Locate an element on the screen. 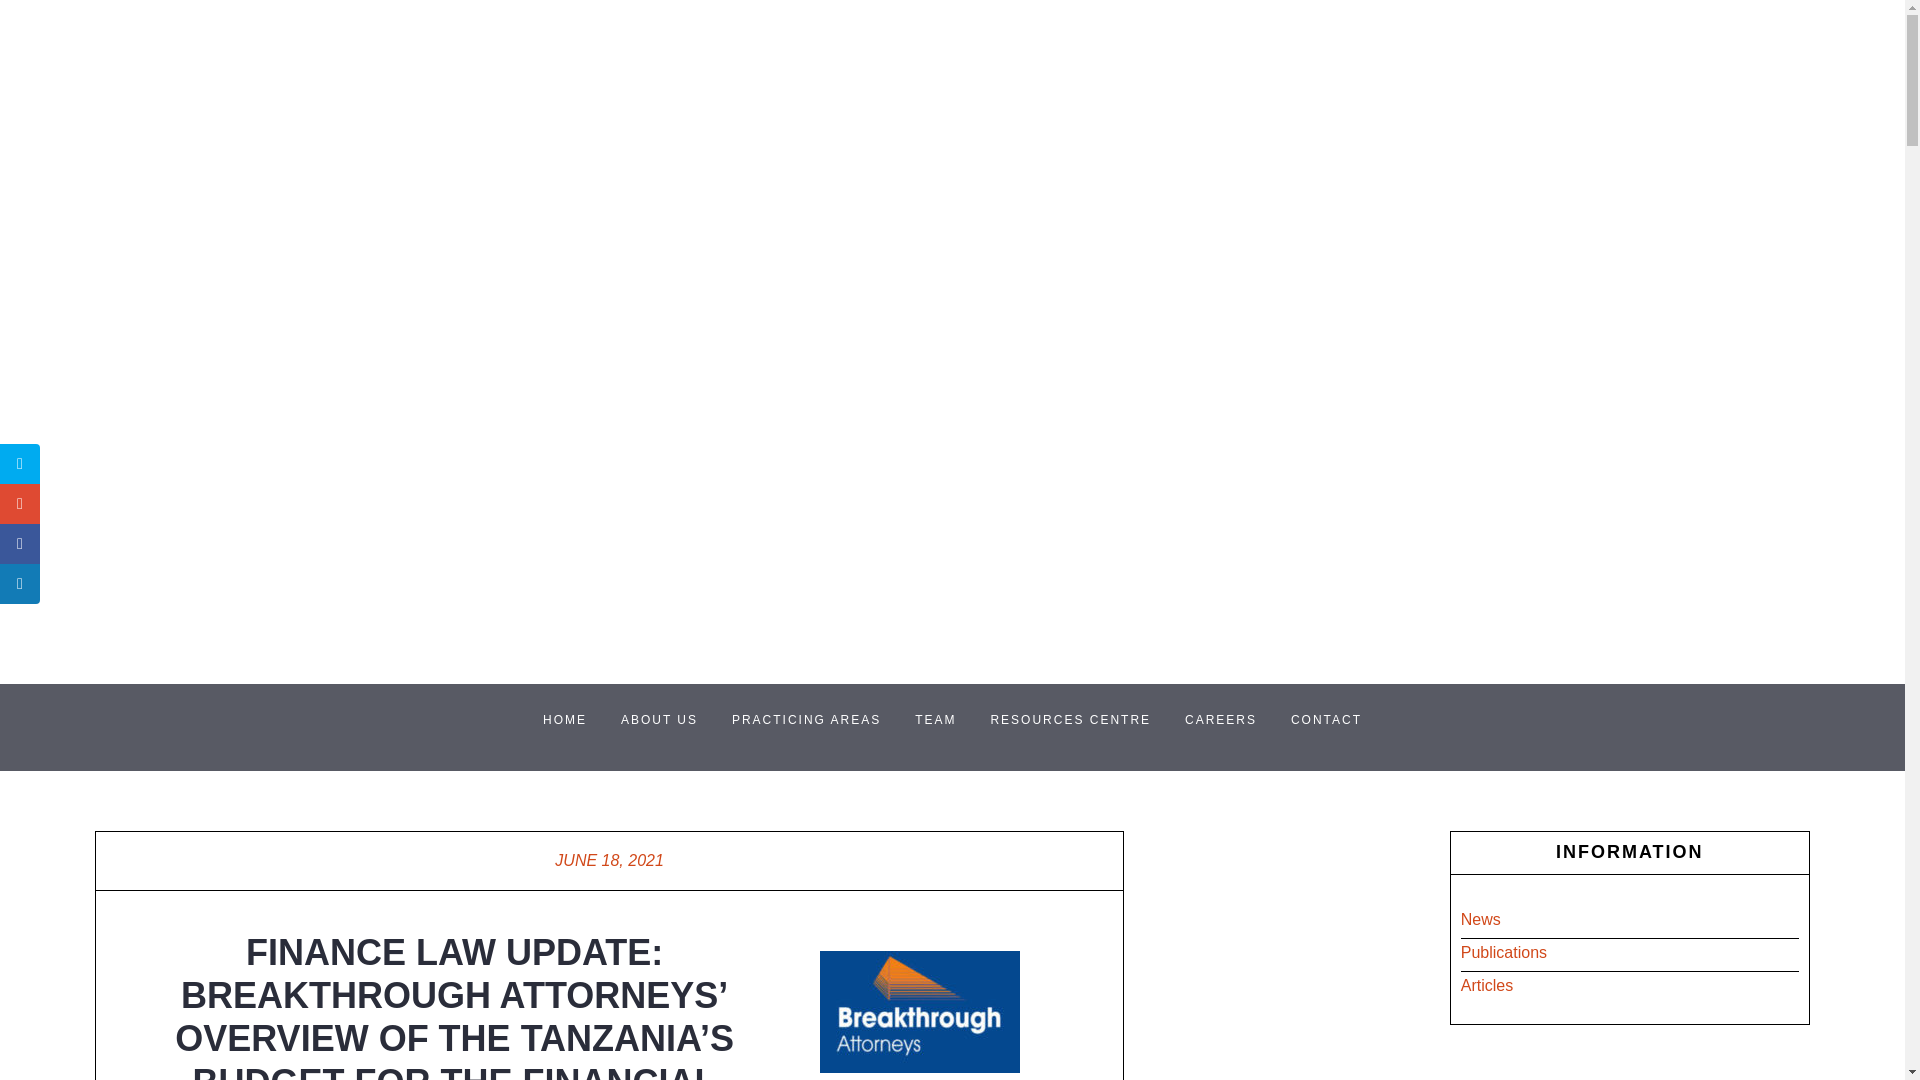  News is located at coordinates (1481, 919).